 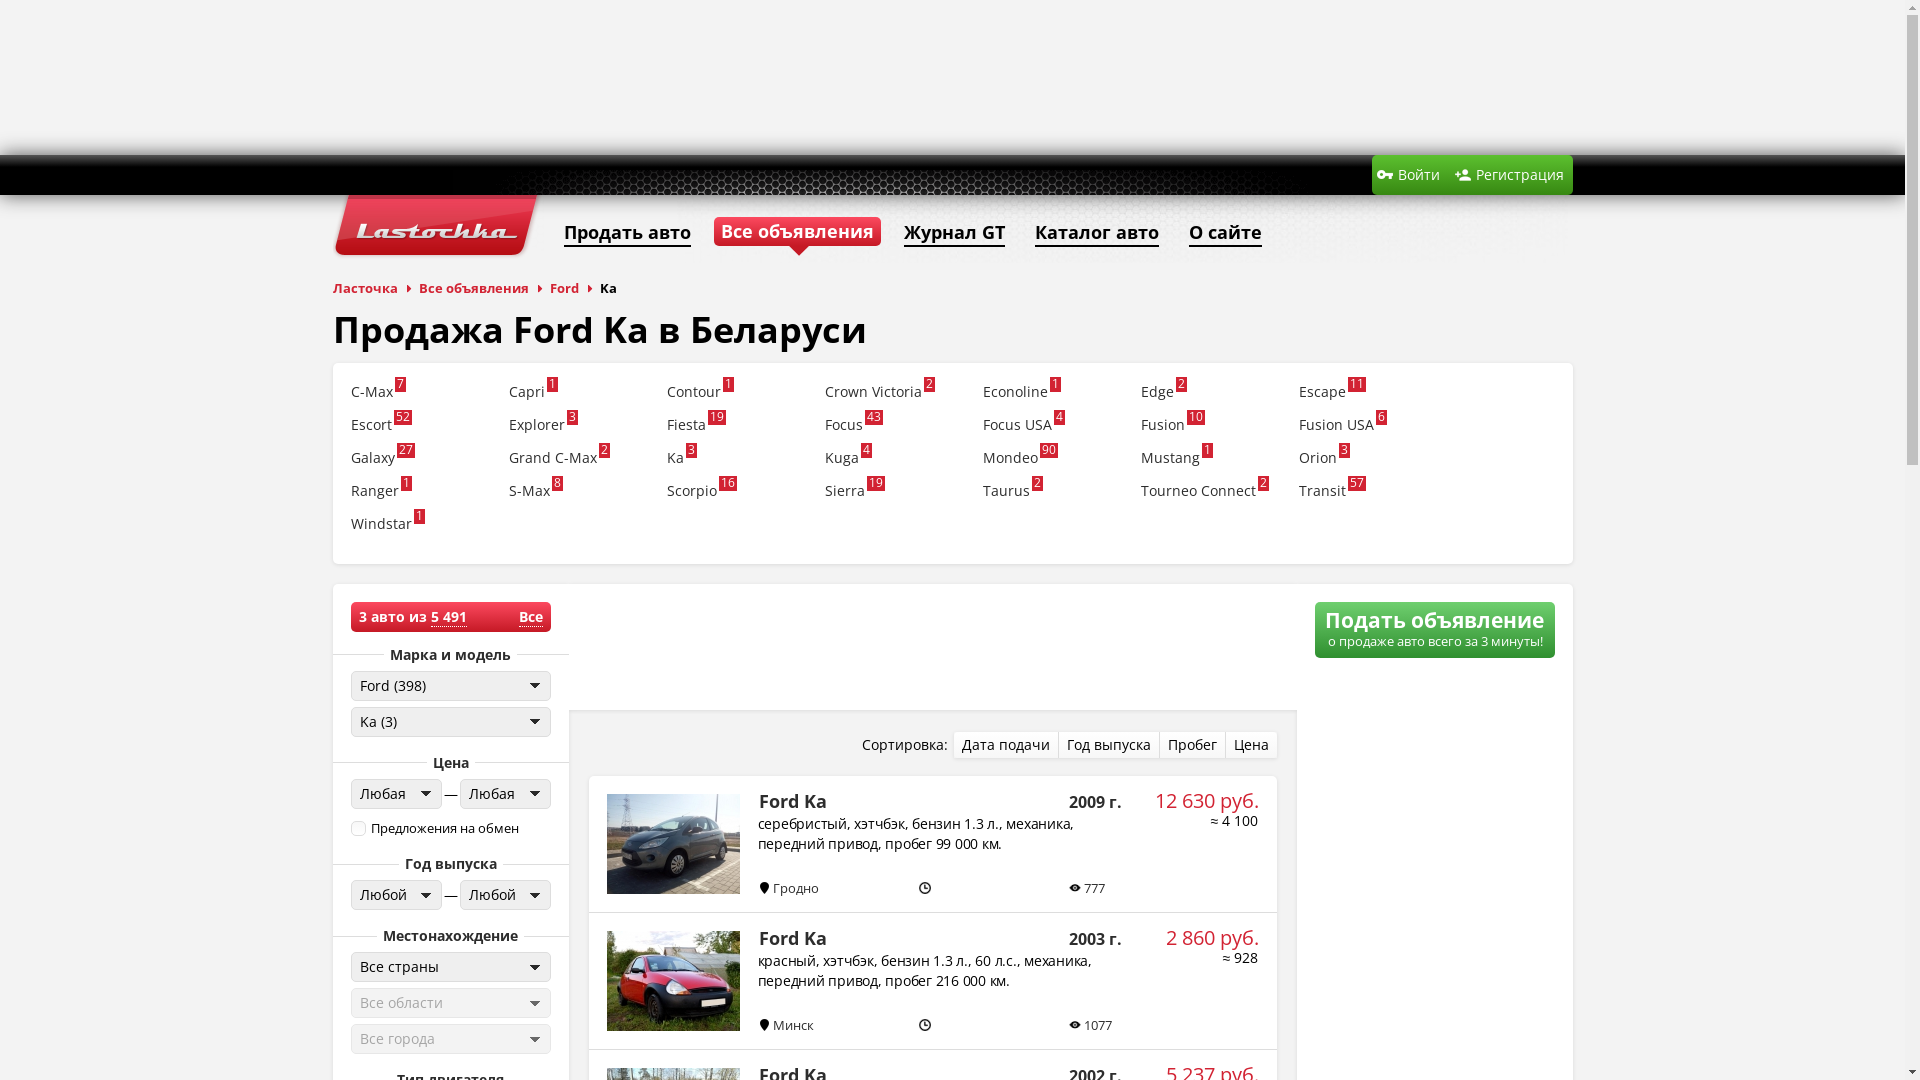 What do you see at coordinates (932, 647) in the screenshot?
I see `Advertisement` at bounding box center [932, 647].